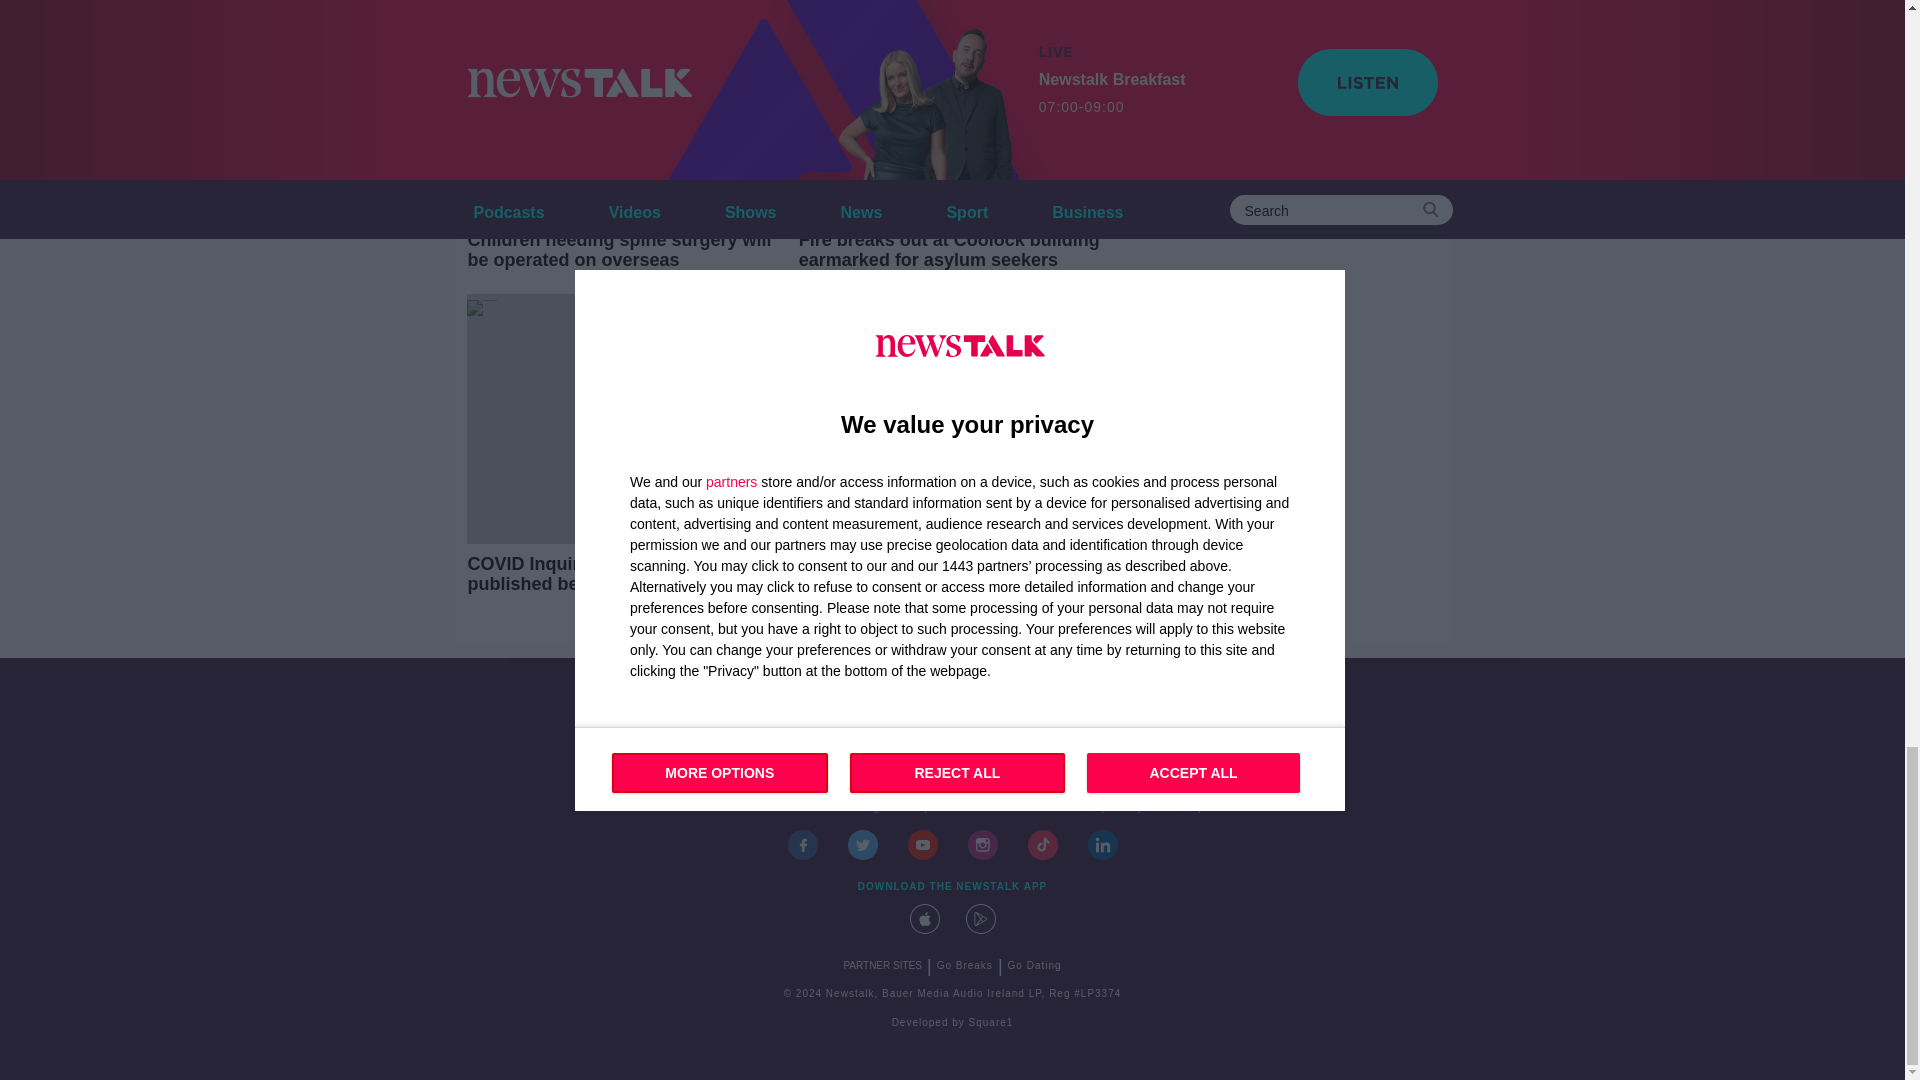 The height and width of the screenshot is (1080, 1920). Describe the element at coordinates (1018, 808) in the screenshot. I see `site terms` at that location.